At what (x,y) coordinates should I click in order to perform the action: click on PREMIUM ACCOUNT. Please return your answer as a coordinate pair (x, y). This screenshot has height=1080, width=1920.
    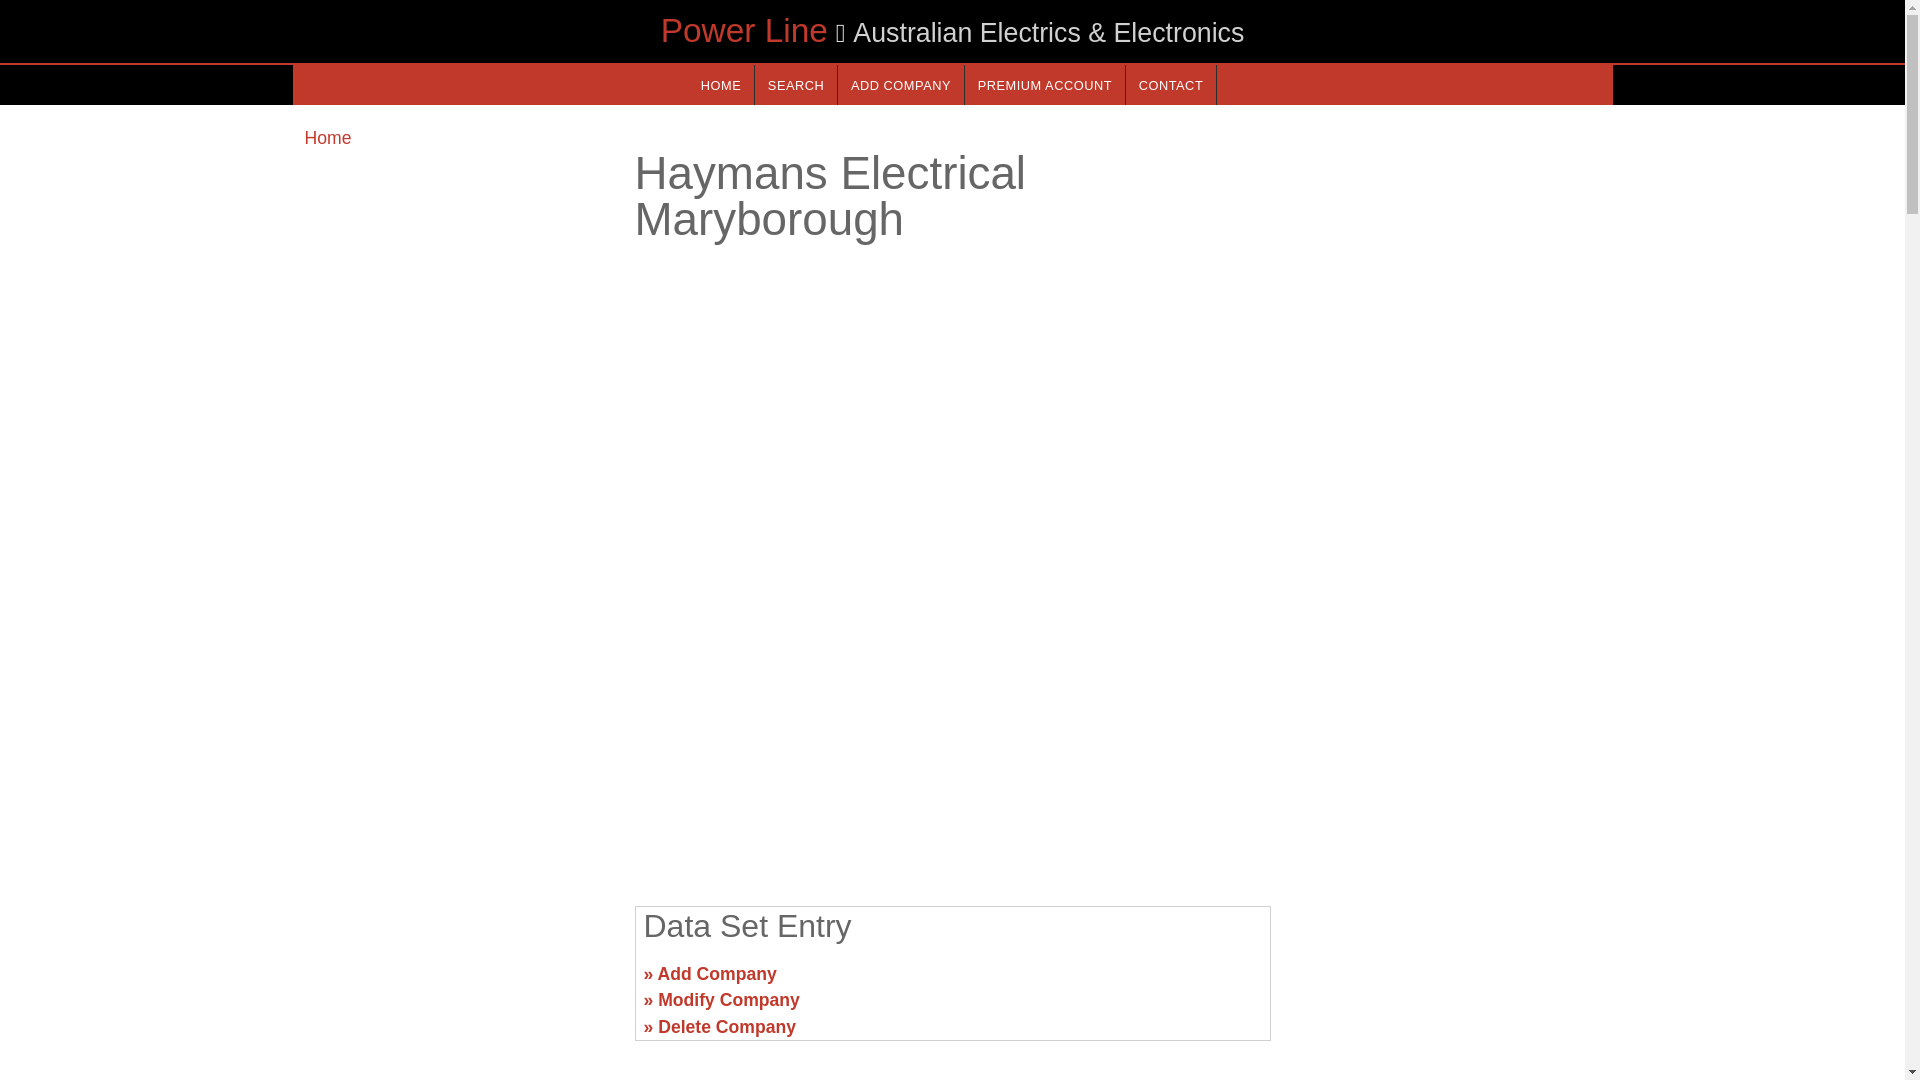
    Looking at the image, I should click on (1045, 84).